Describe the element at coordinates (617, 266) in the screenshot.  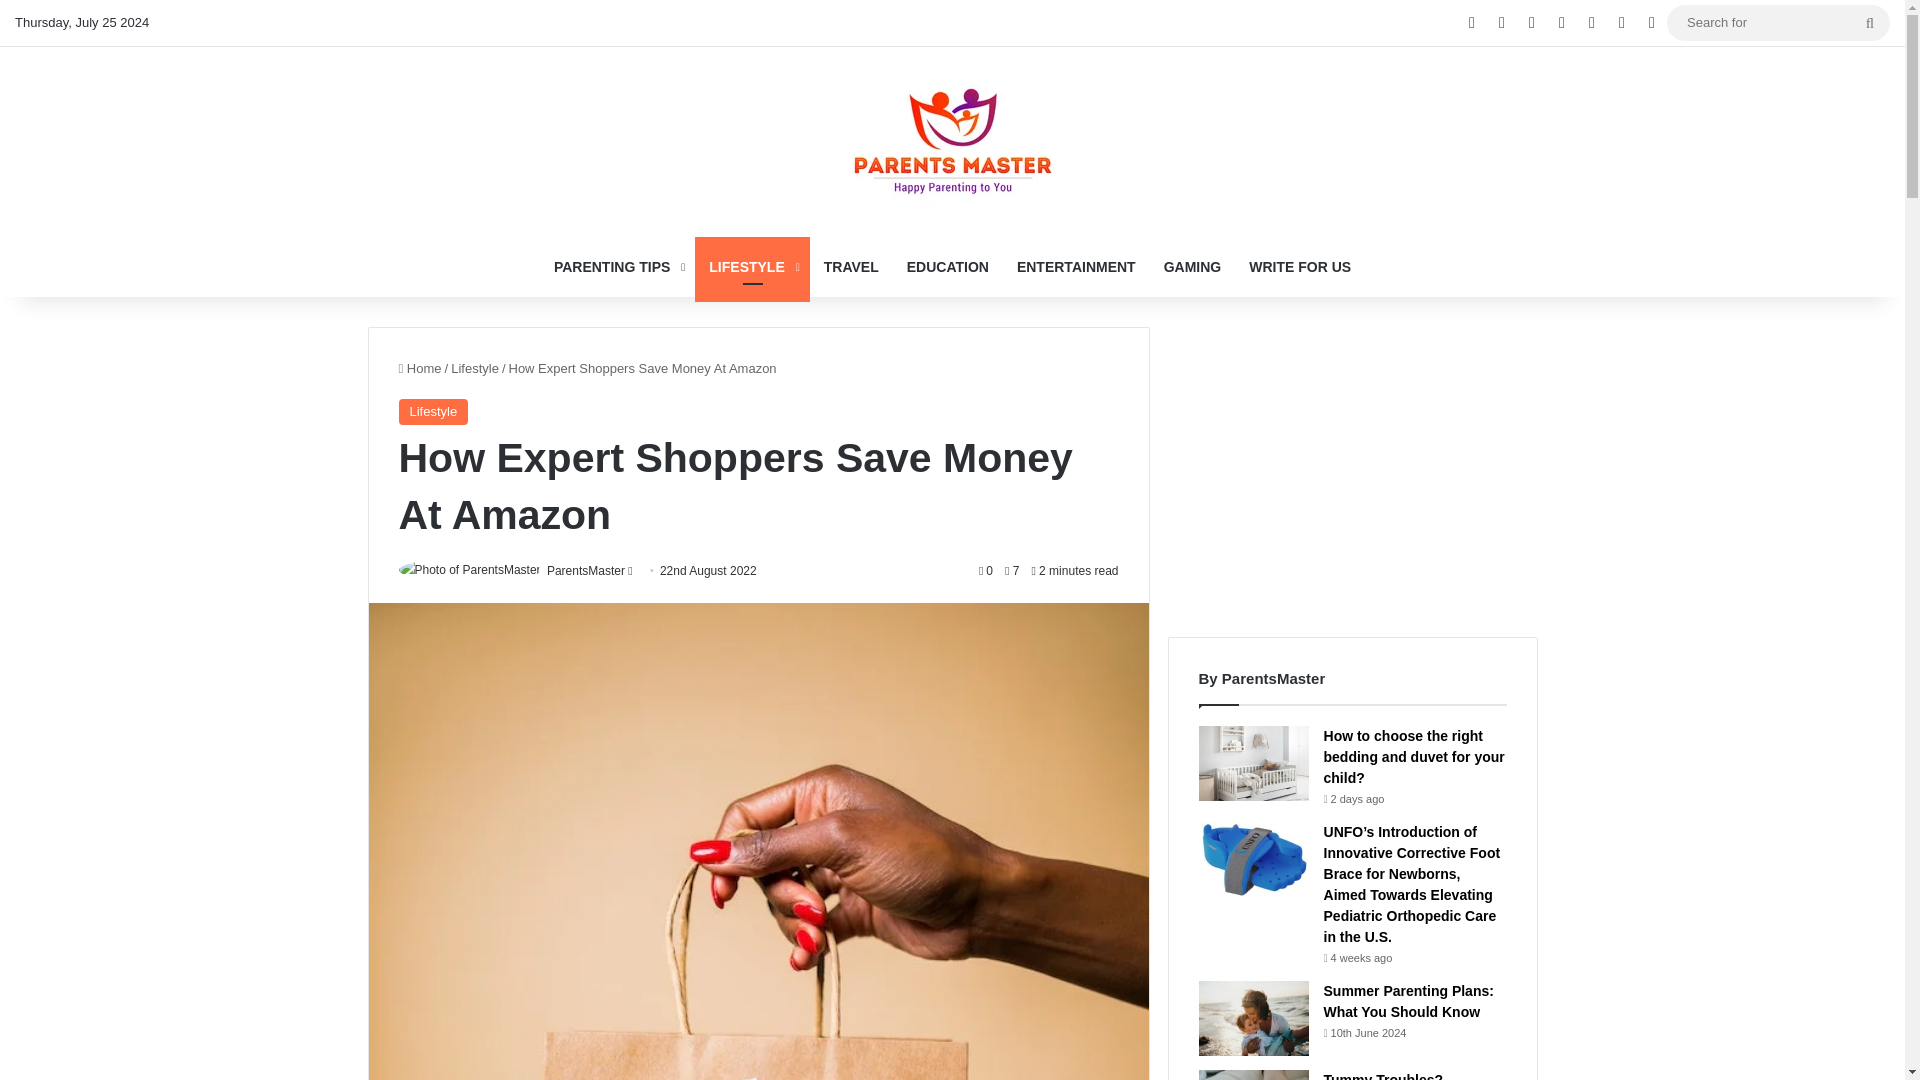
I see `PARENTING TIPS` at that location.